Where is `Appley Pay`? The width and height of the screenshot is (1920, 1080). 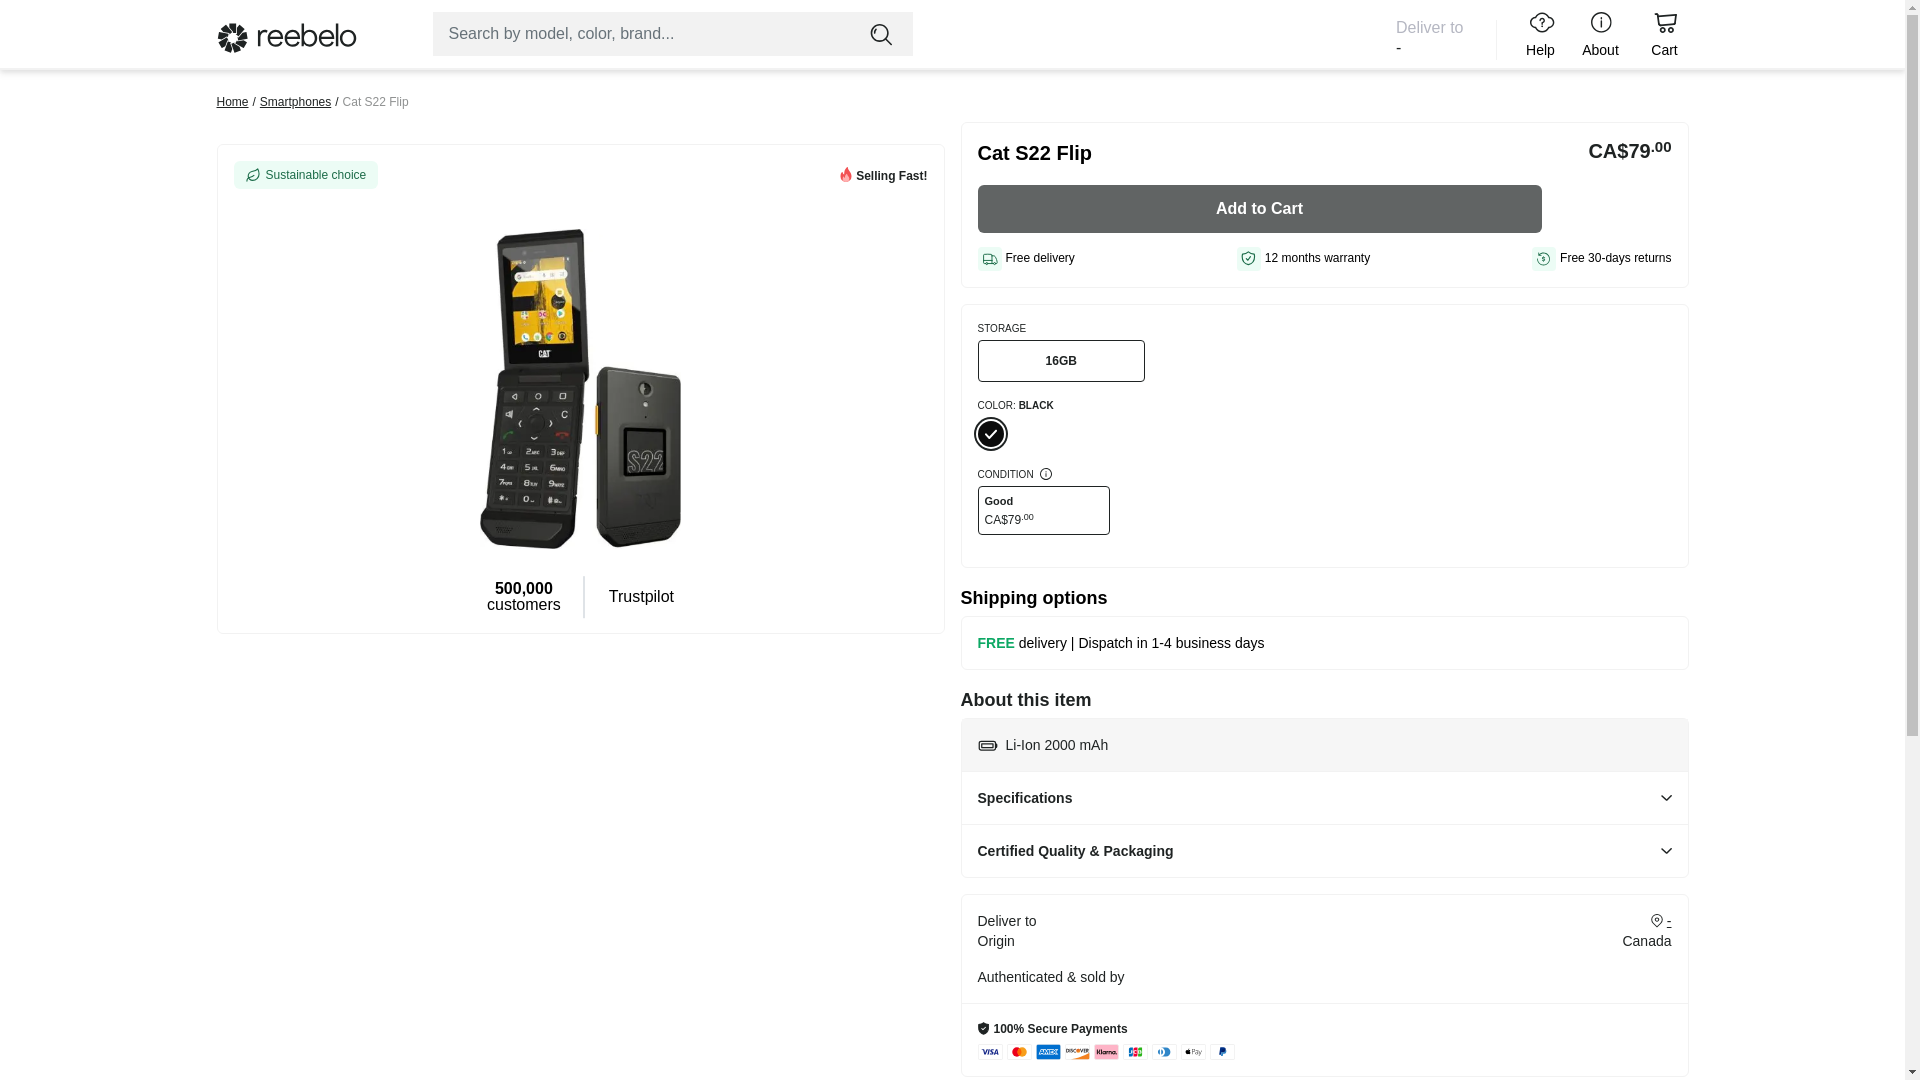
Appley Pay is located at coordinates (1192, 1052).